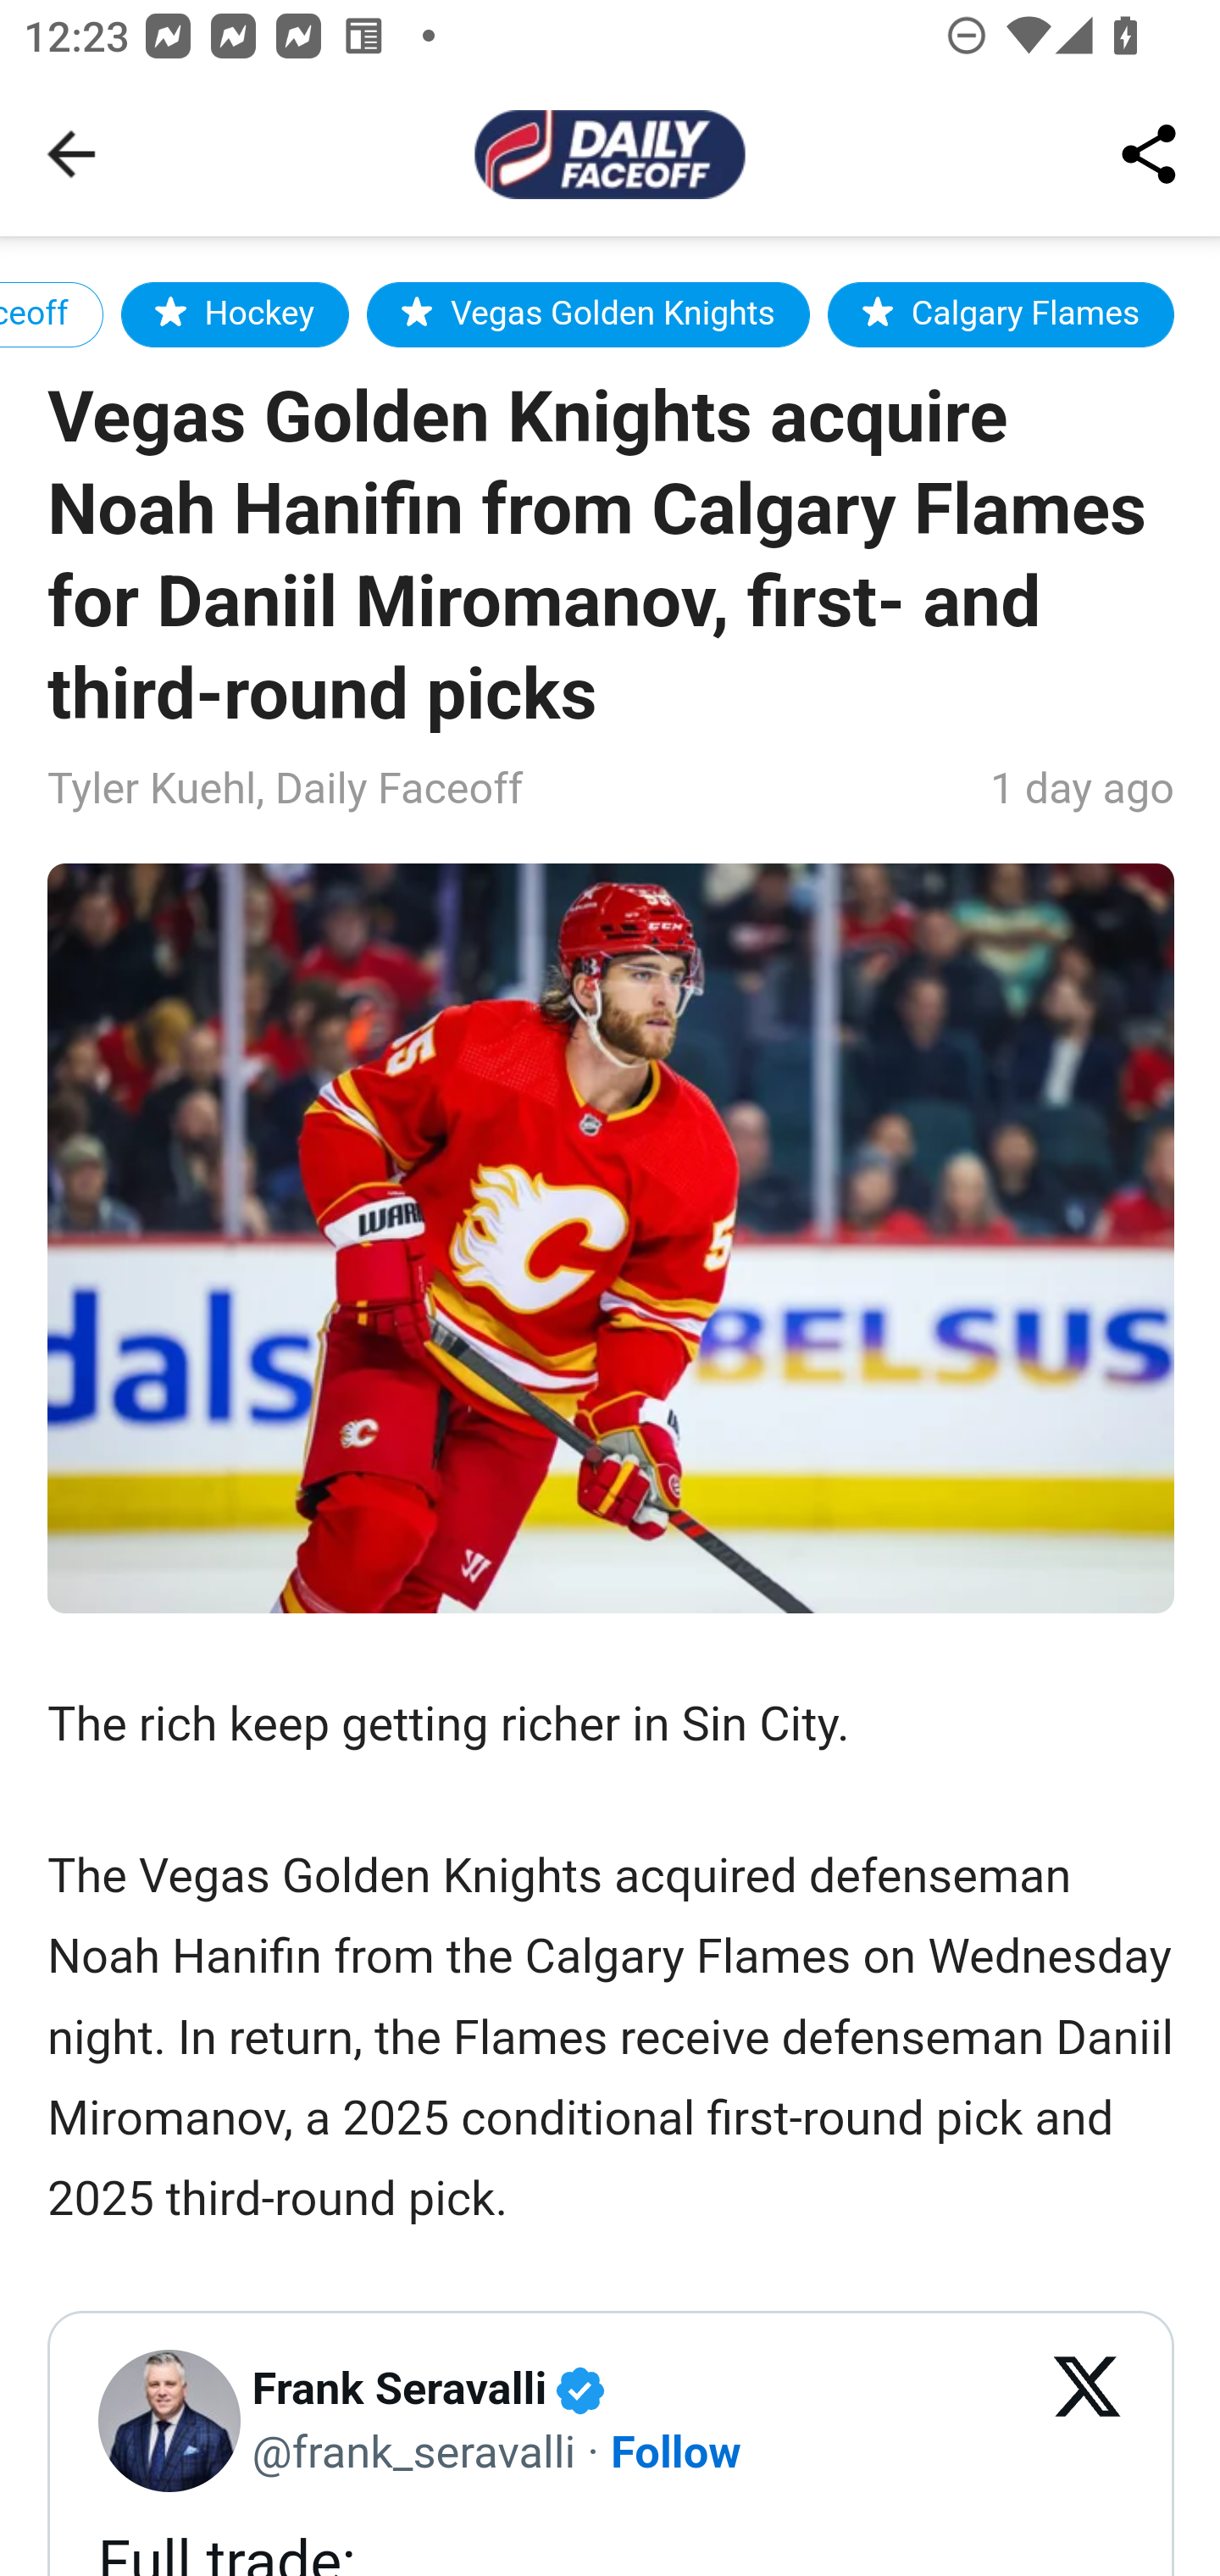 The width and height of the screenshot is (1220, 2576). I want to click on Follow, so click(678, 2449).